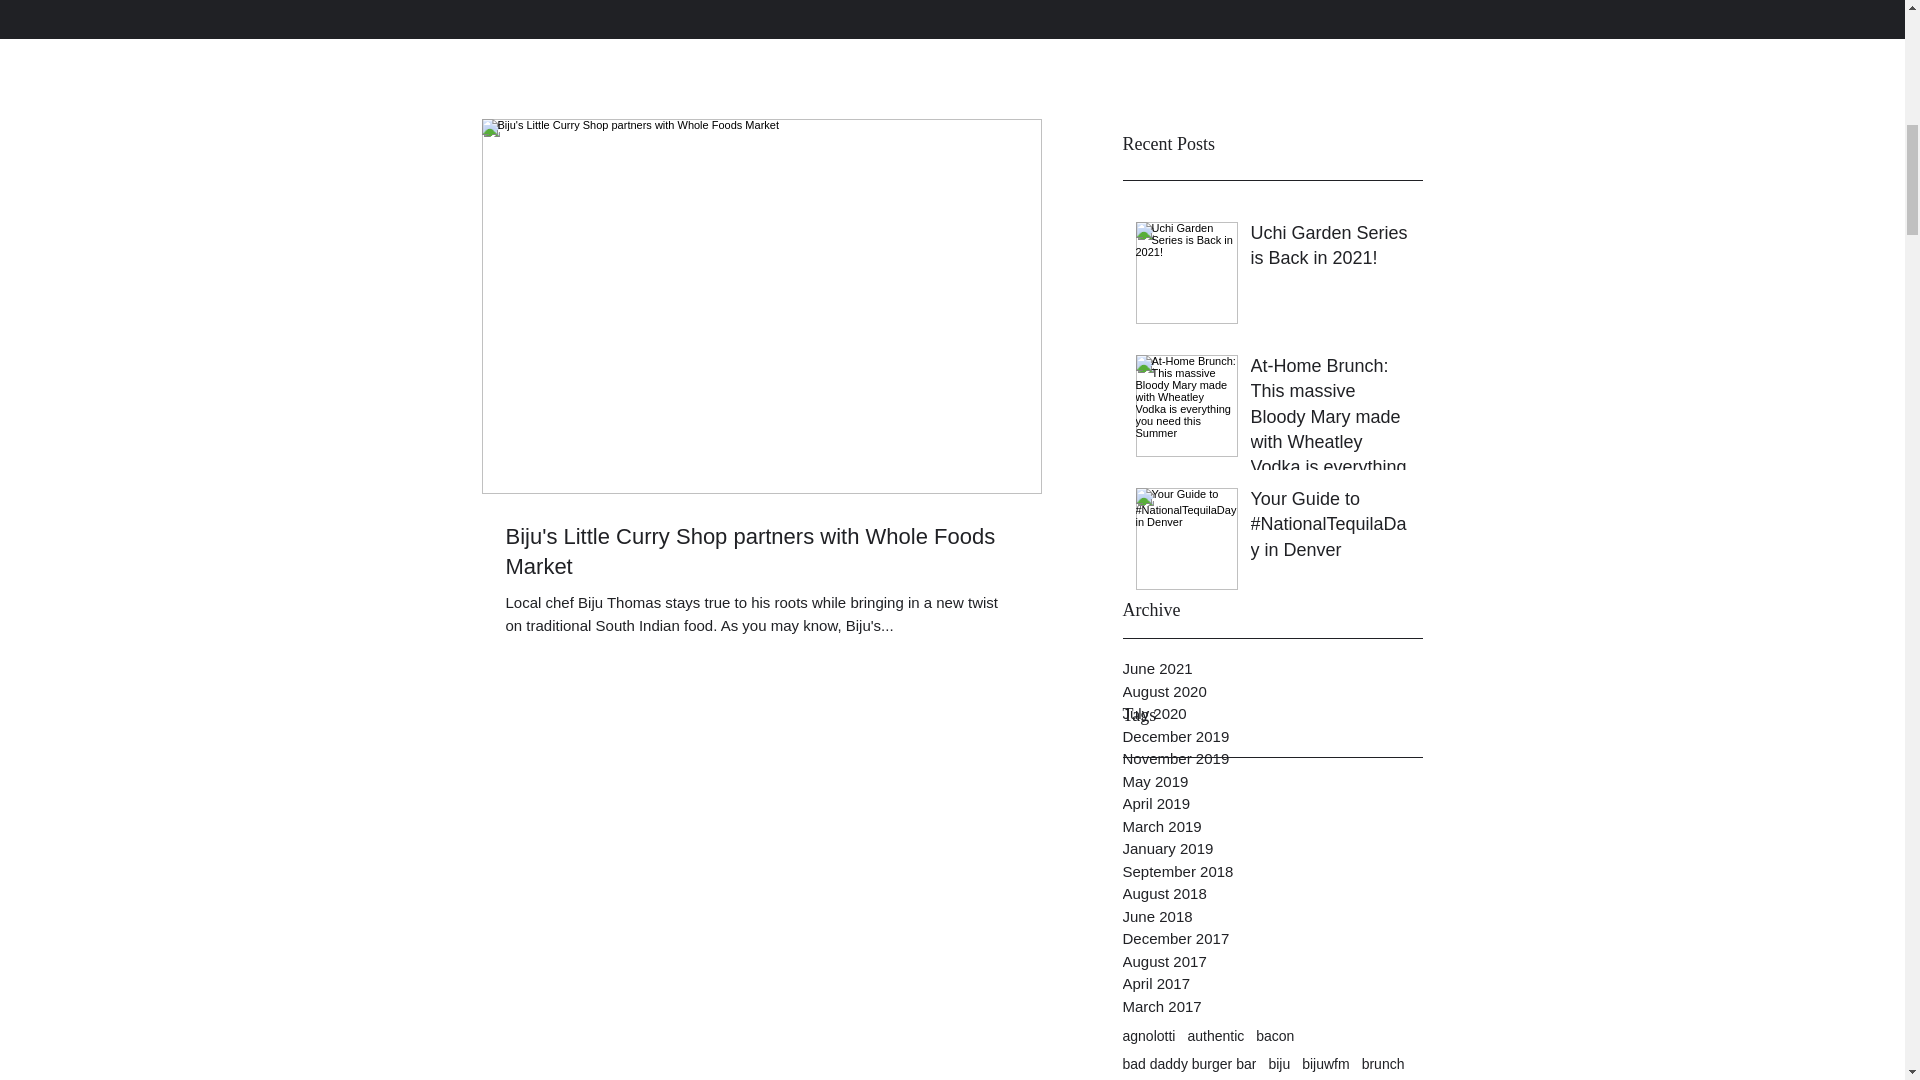 Image resolution: width=1920 pixels, height=1080 pixels. I want to click on May 2019, so click(1272, 782).